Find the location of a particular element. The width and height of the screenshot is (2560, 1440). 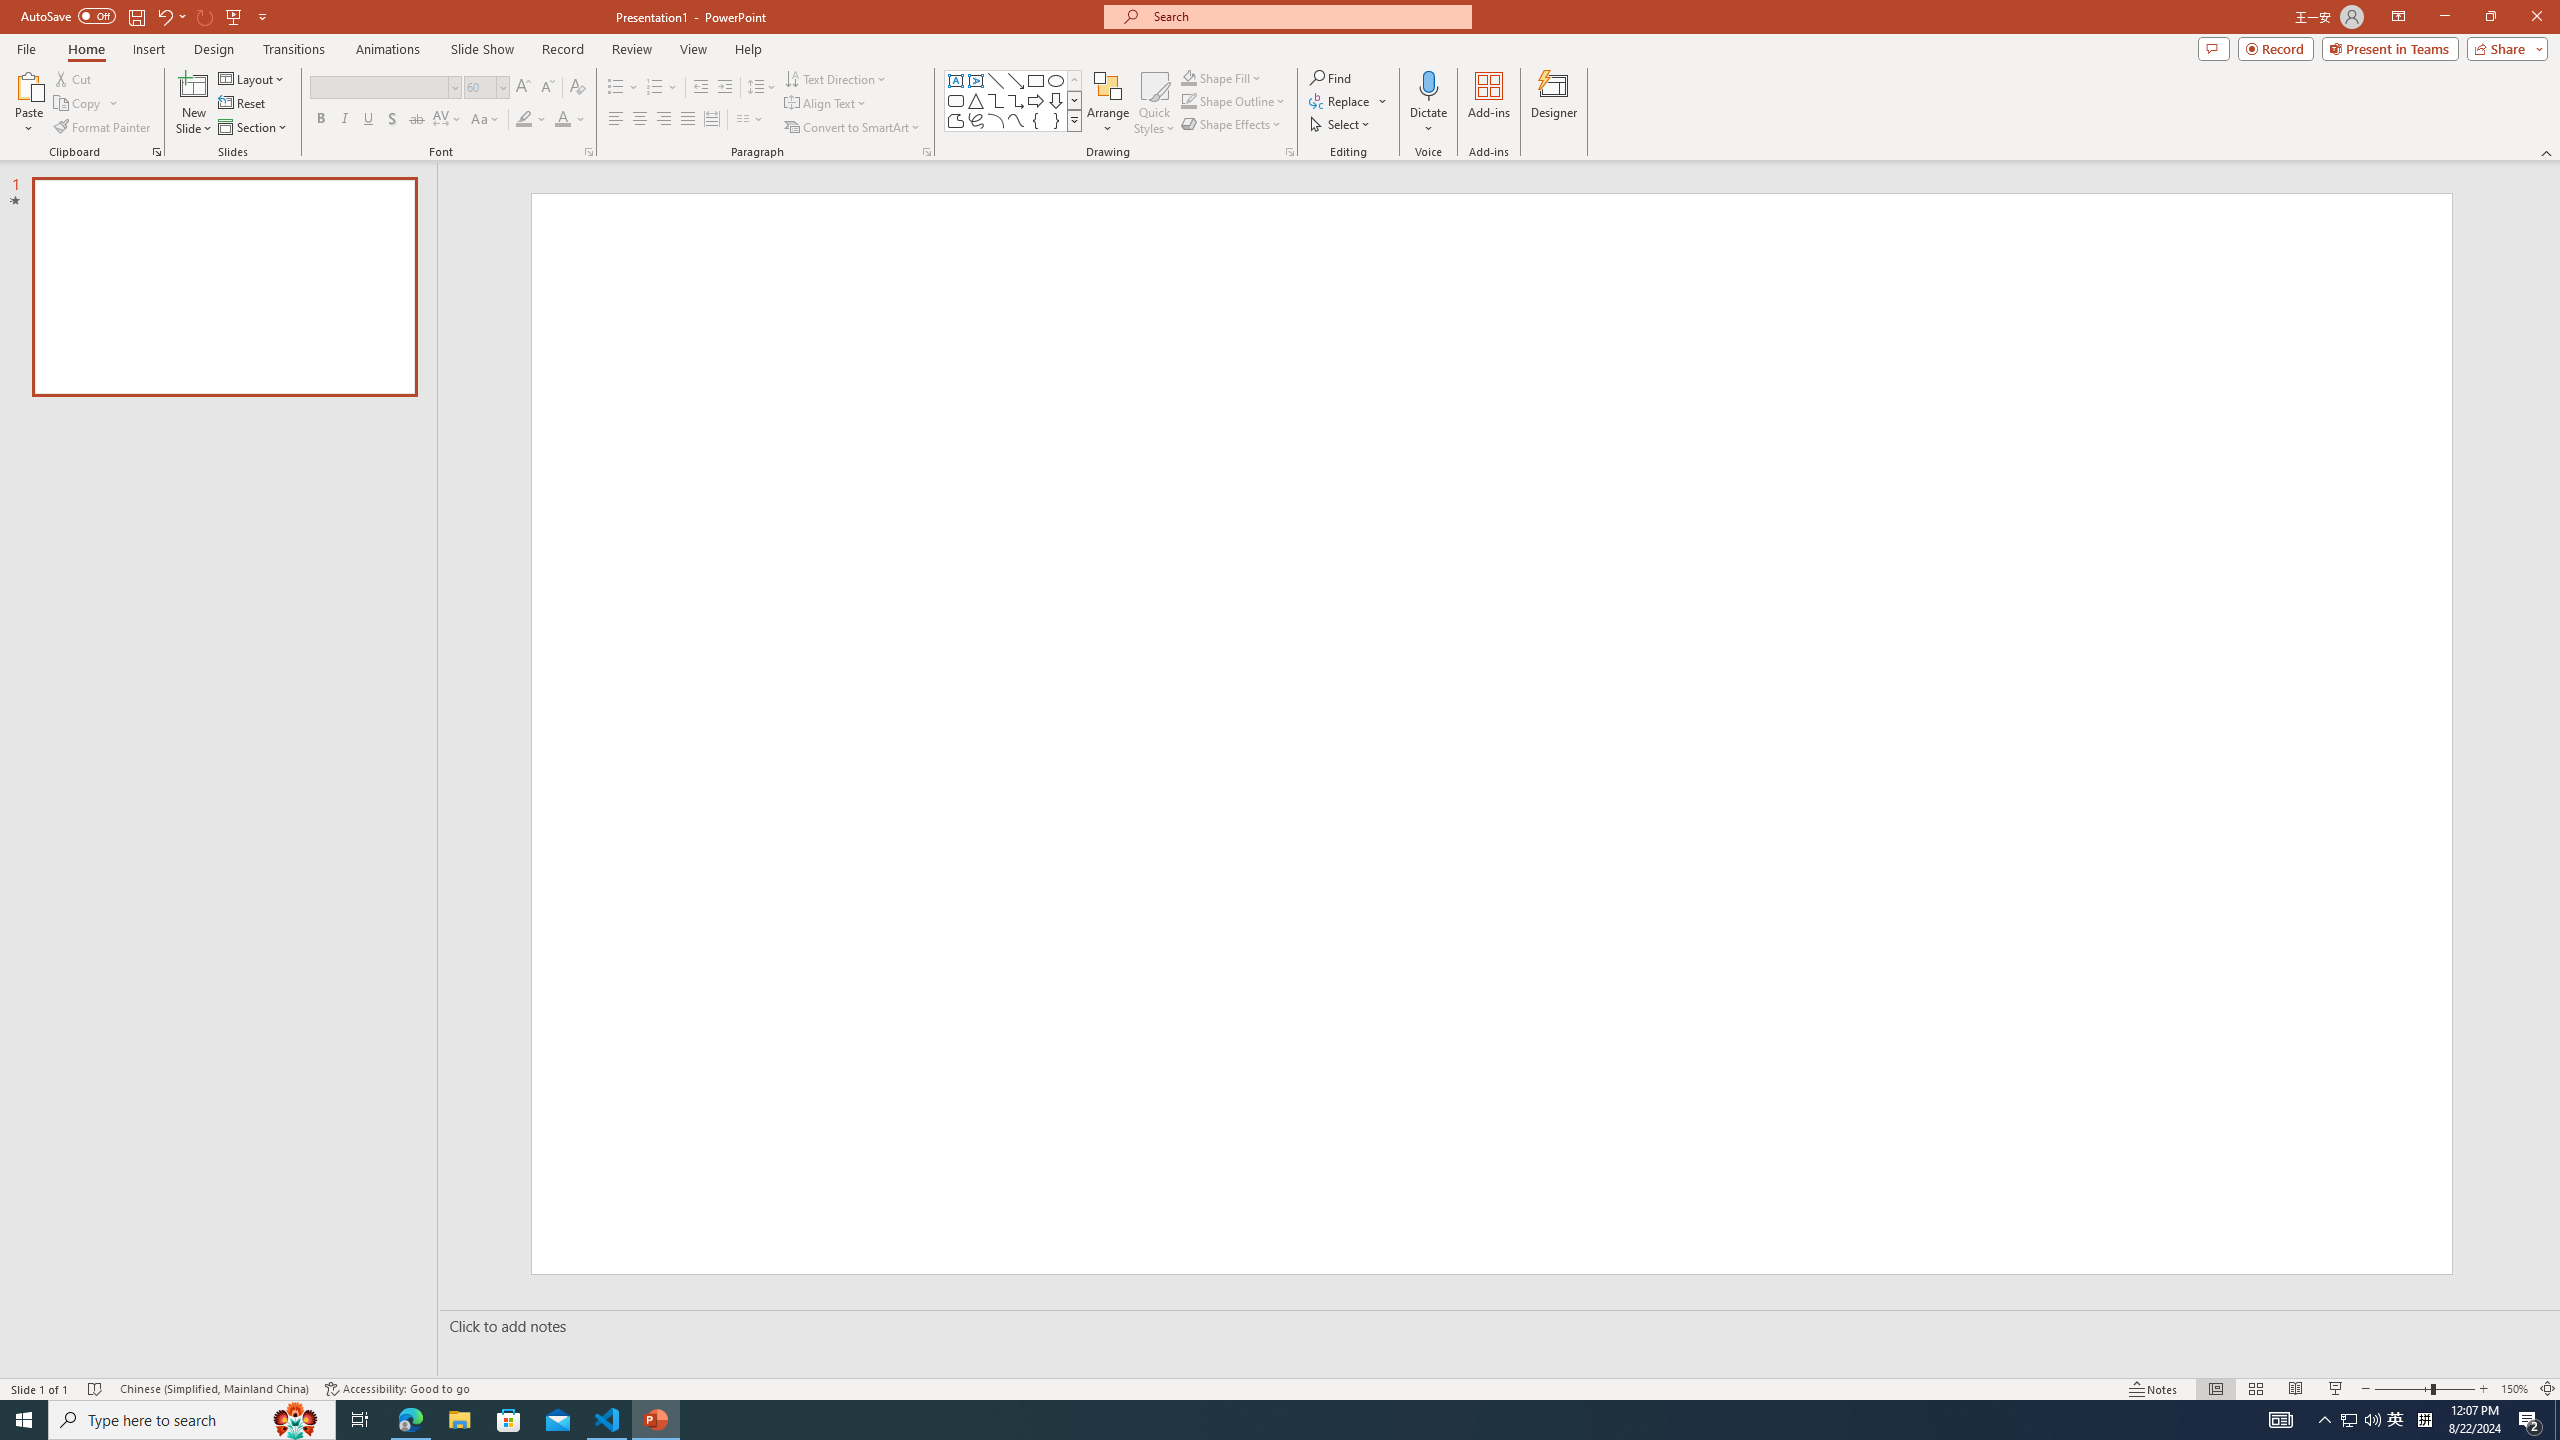

Class: NetUIImage is located at coordinates (1074, 120).